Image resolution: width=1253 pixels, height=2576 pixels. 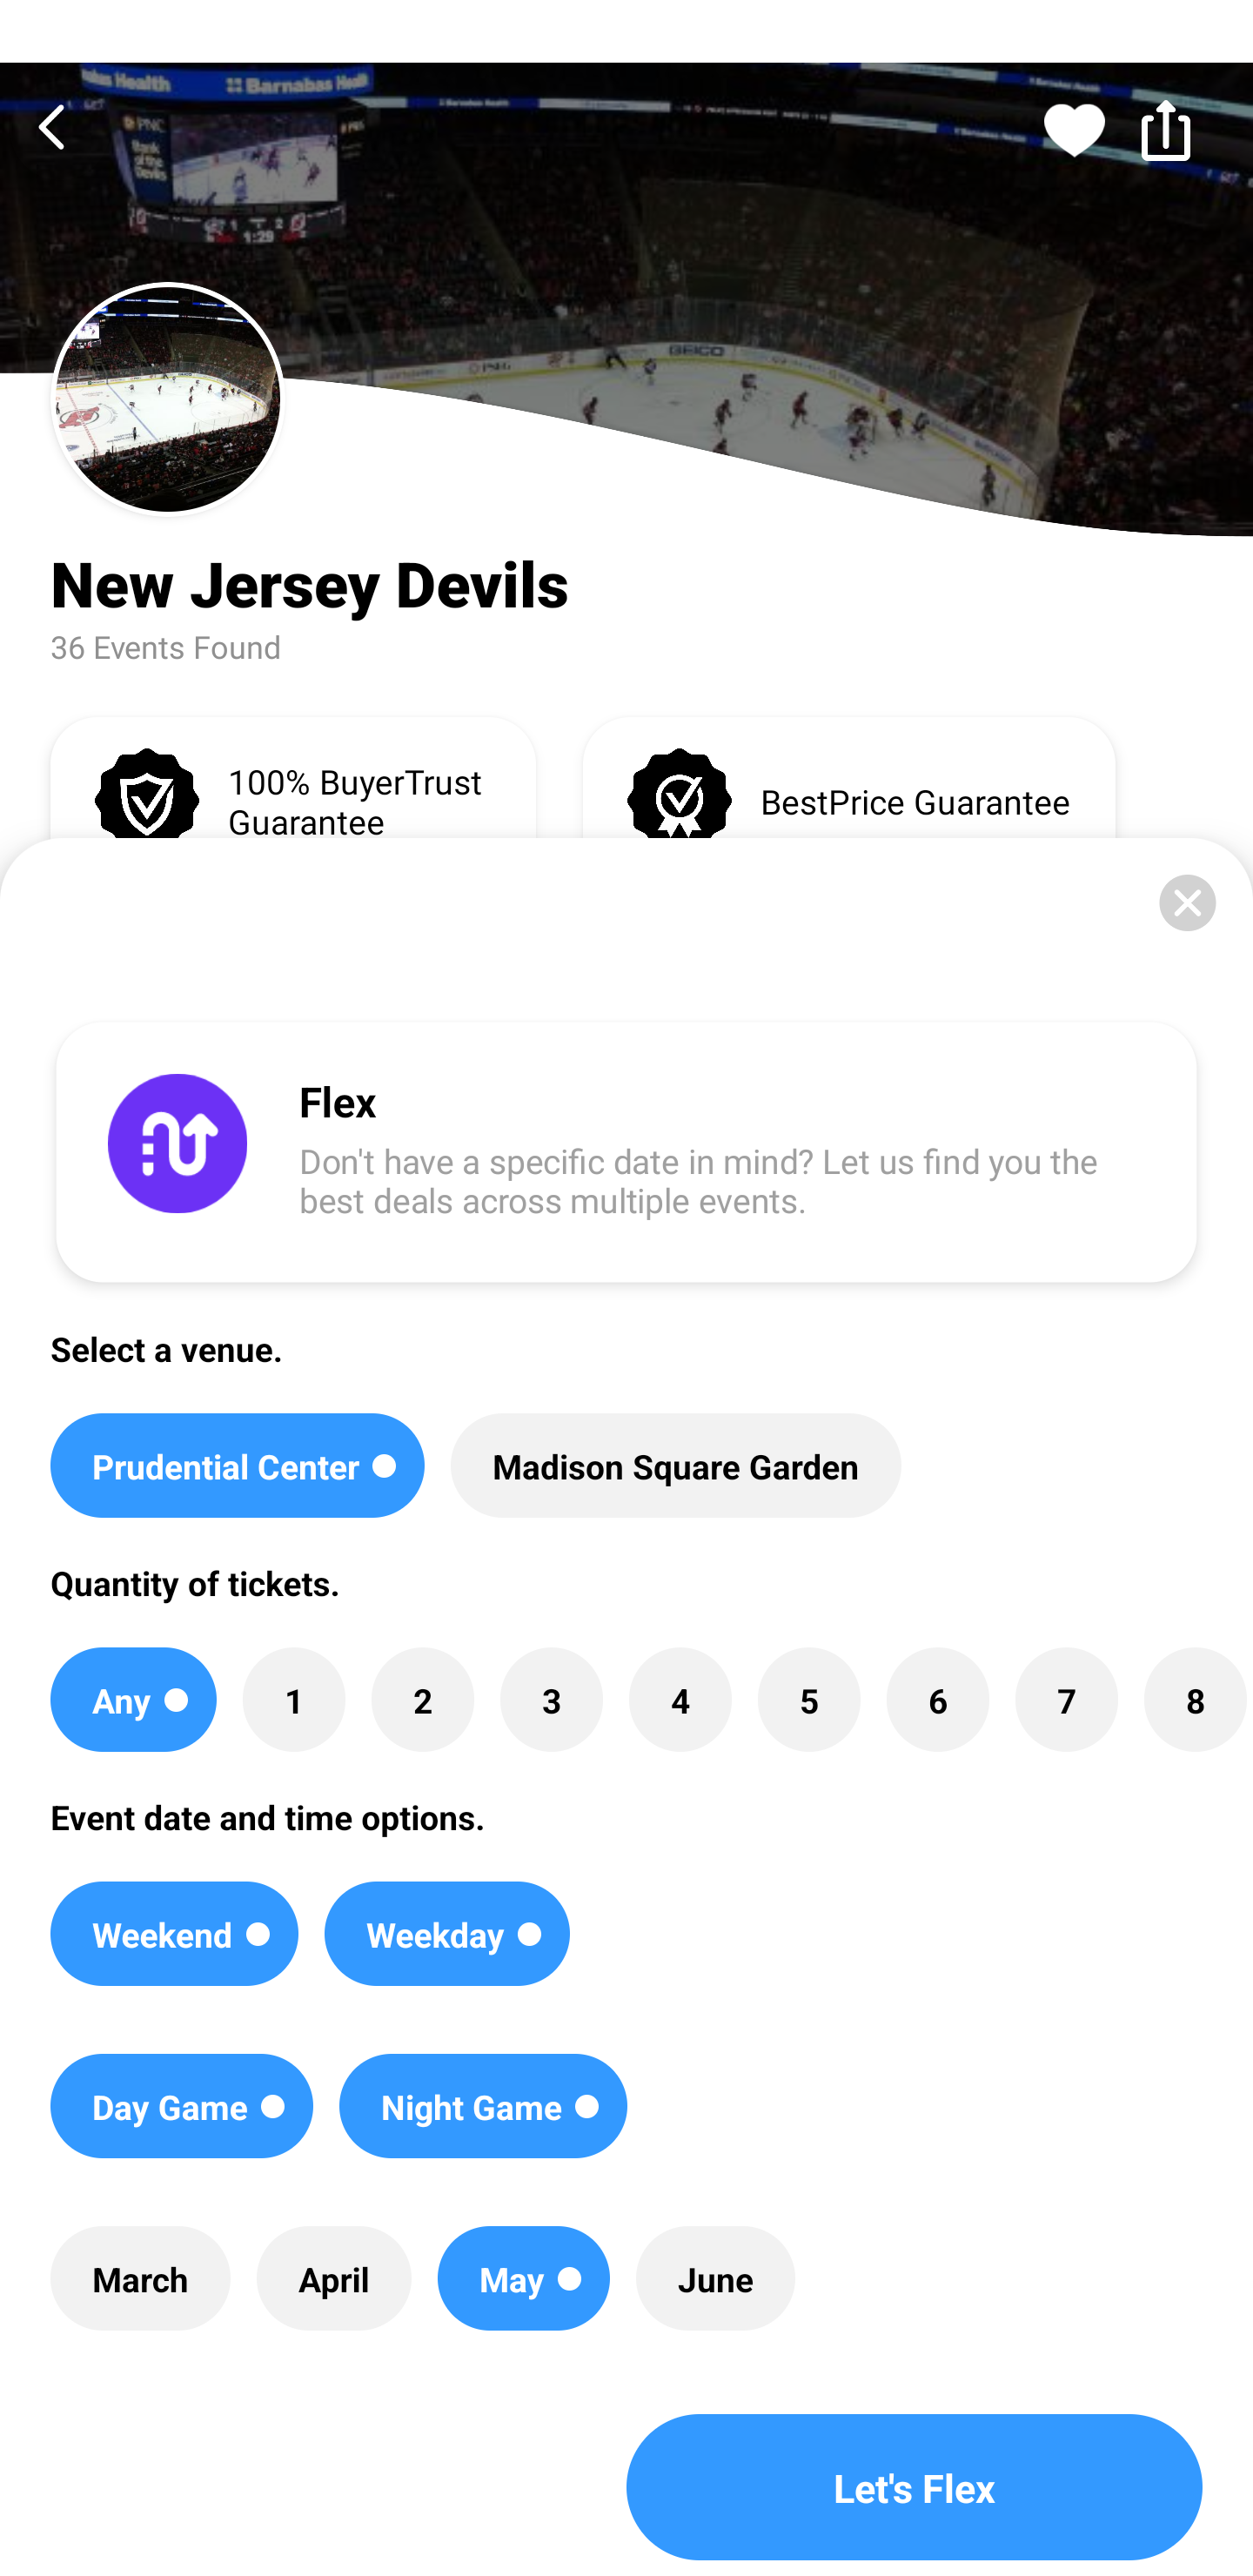 What do you see at coordinates (1195, 1700) in the screenshot?
I see `8` at bounding box center [1195, 1700].